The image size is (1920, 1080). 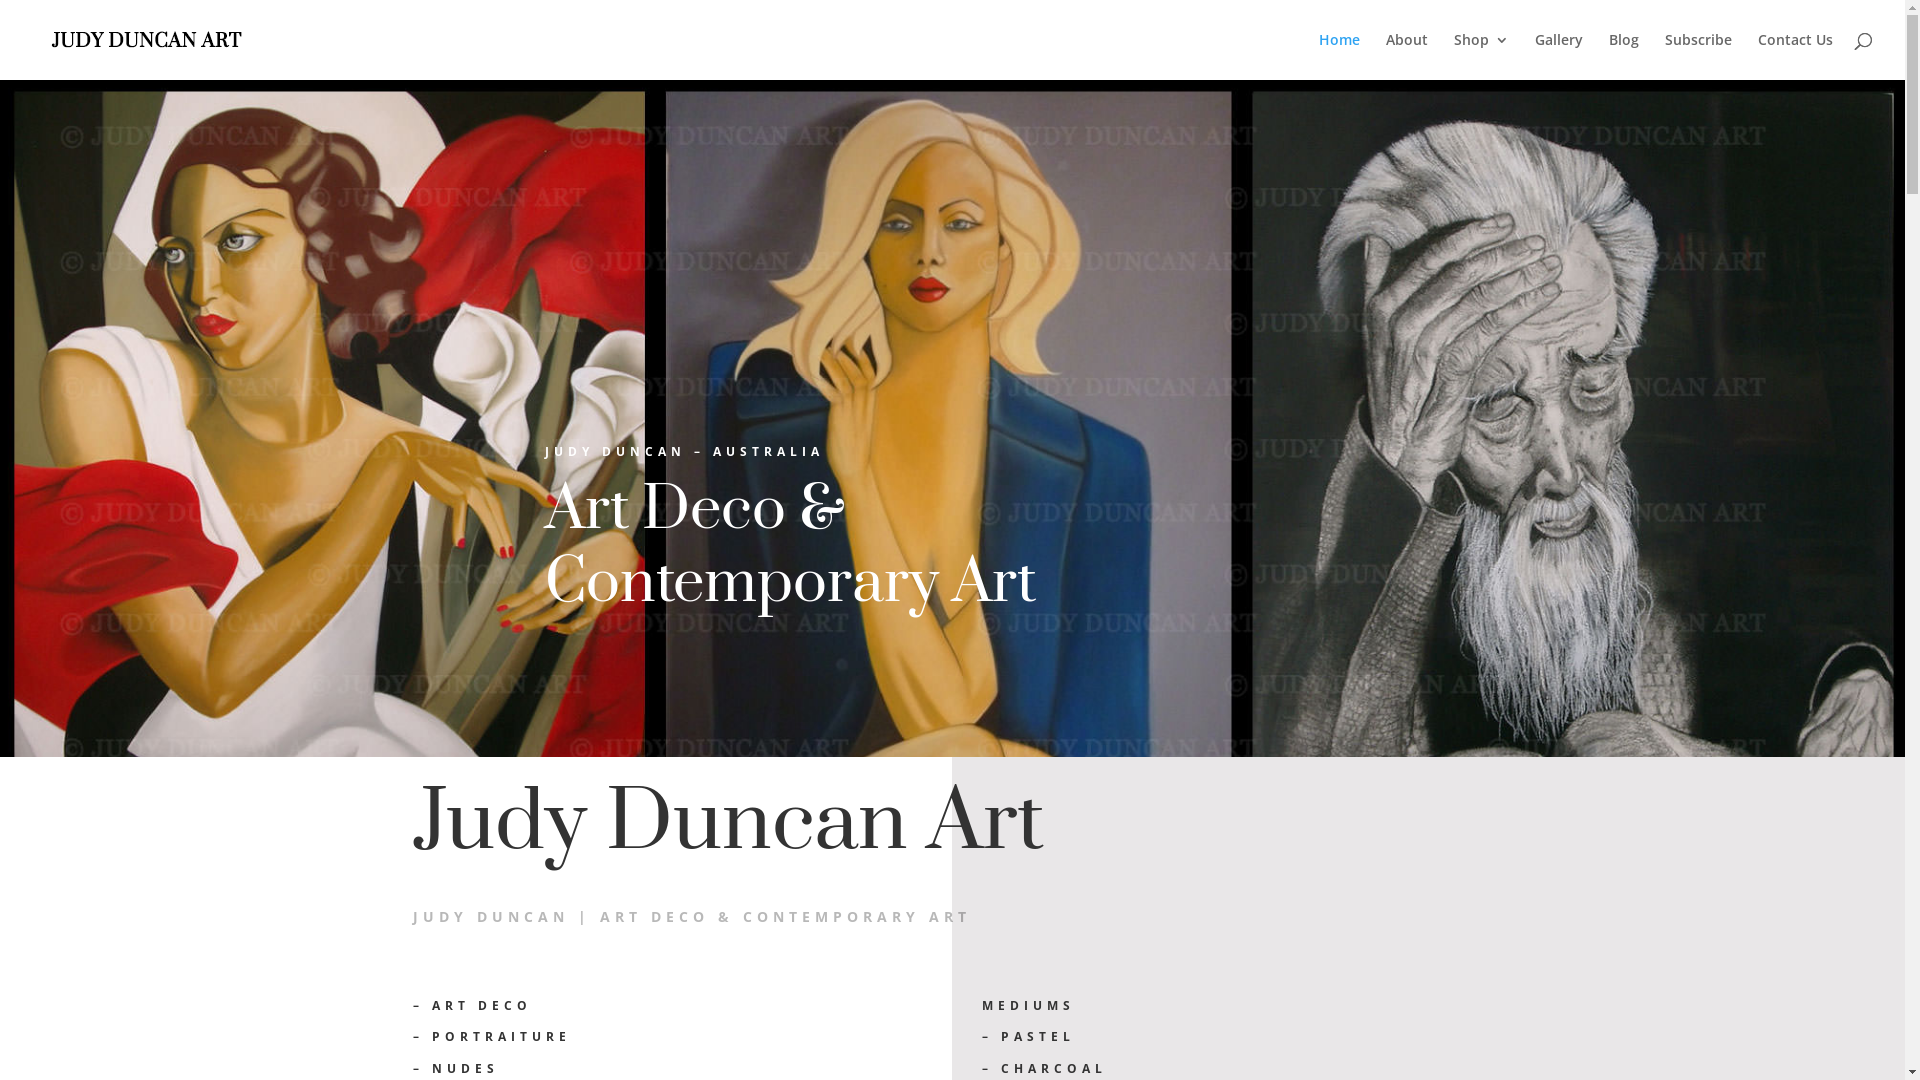 What do you see at coordinates (1796, 56) in the screenshot?
I see `Contact Us` at bounding box center [1796, 56].